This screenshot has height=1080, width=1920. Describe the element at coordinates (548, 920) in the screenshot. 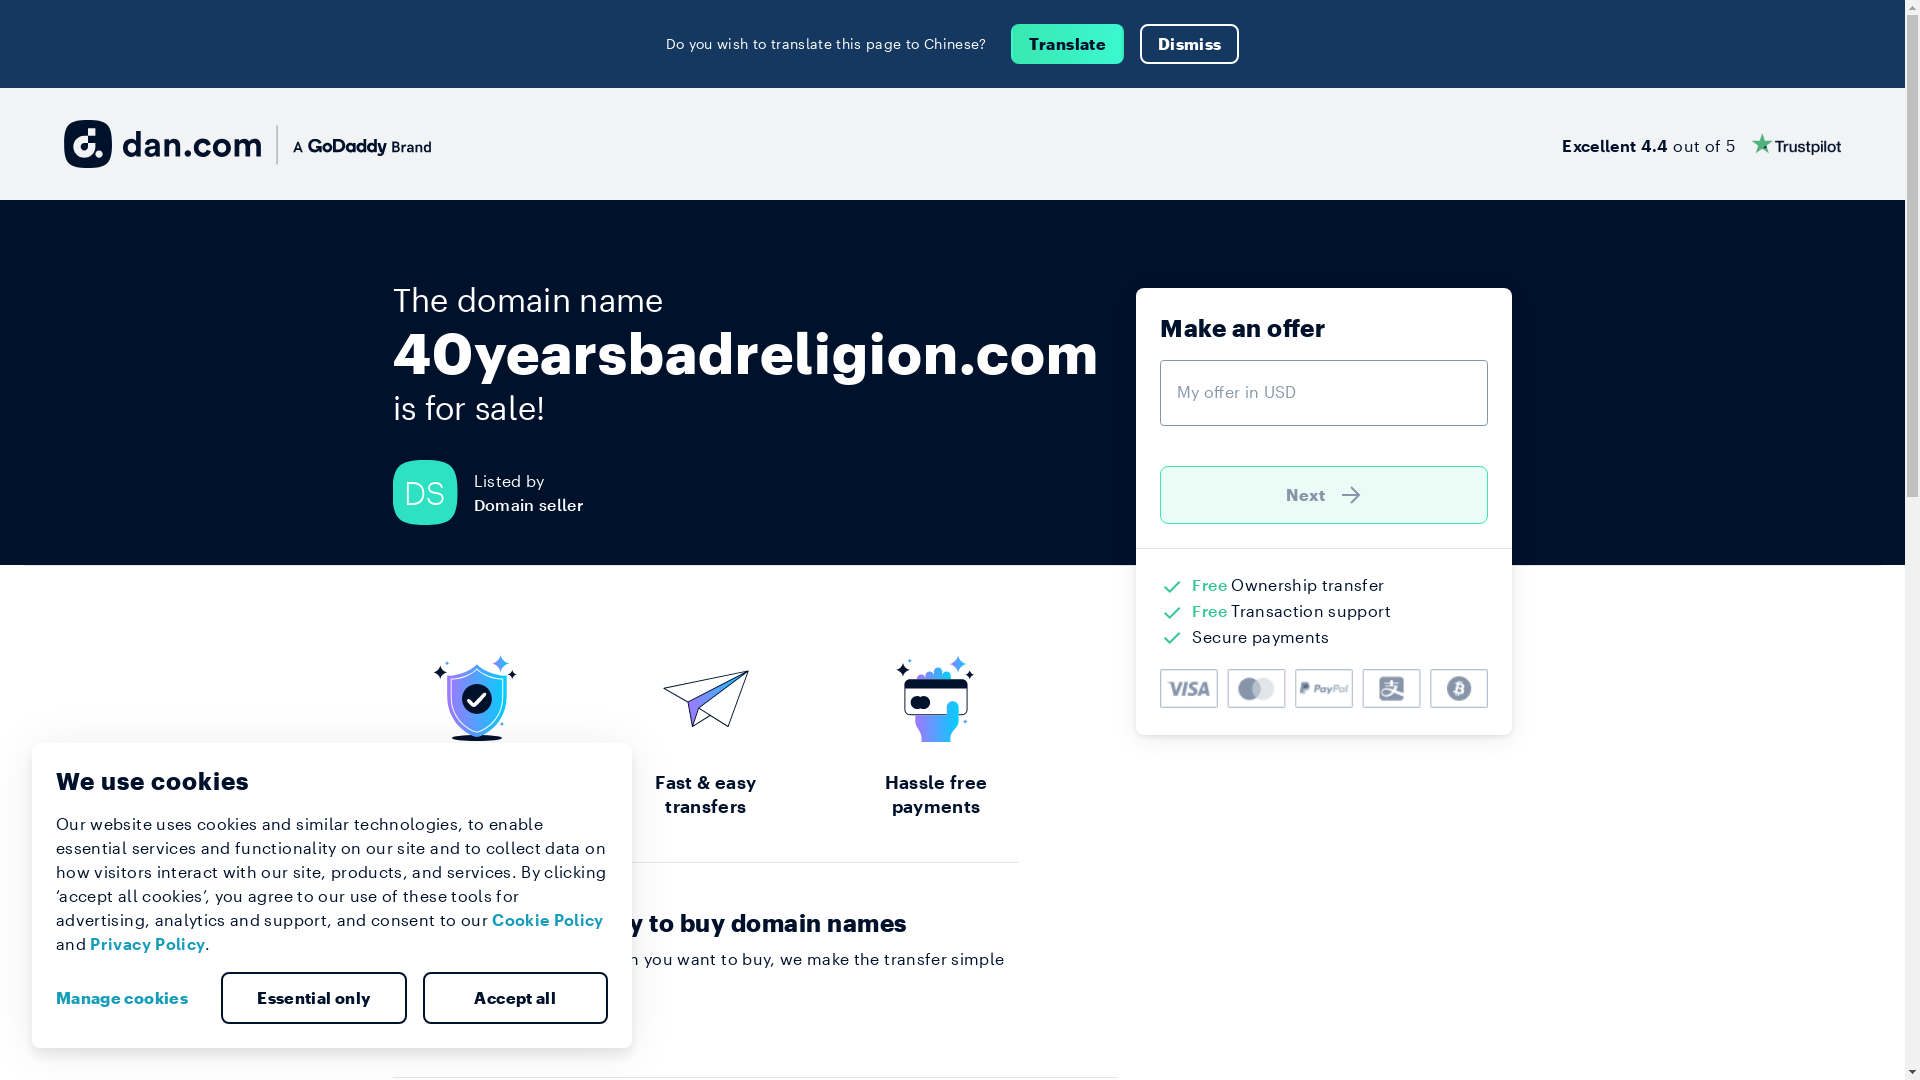

I see `Cookie Policy` at that location.